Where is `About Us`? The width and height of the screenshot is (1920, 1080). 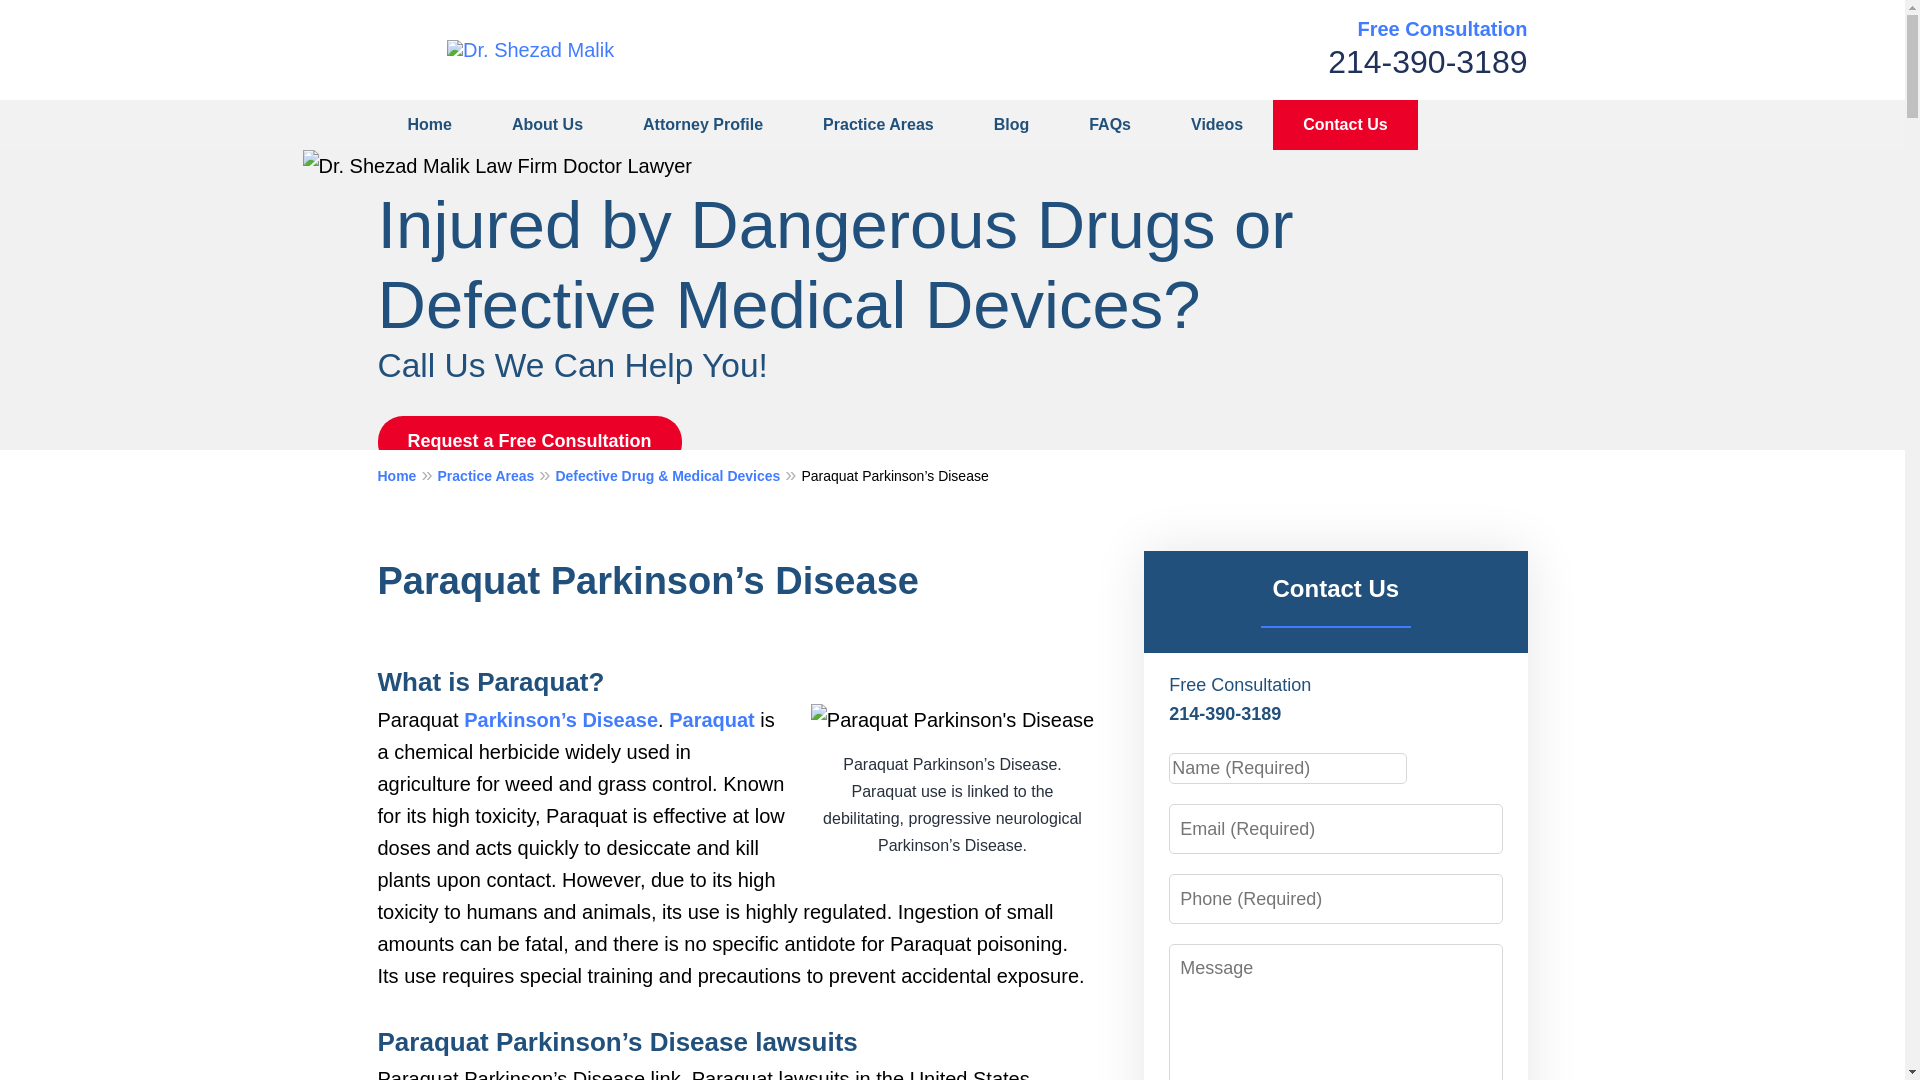
About Us is located at coordinates (546, 125).